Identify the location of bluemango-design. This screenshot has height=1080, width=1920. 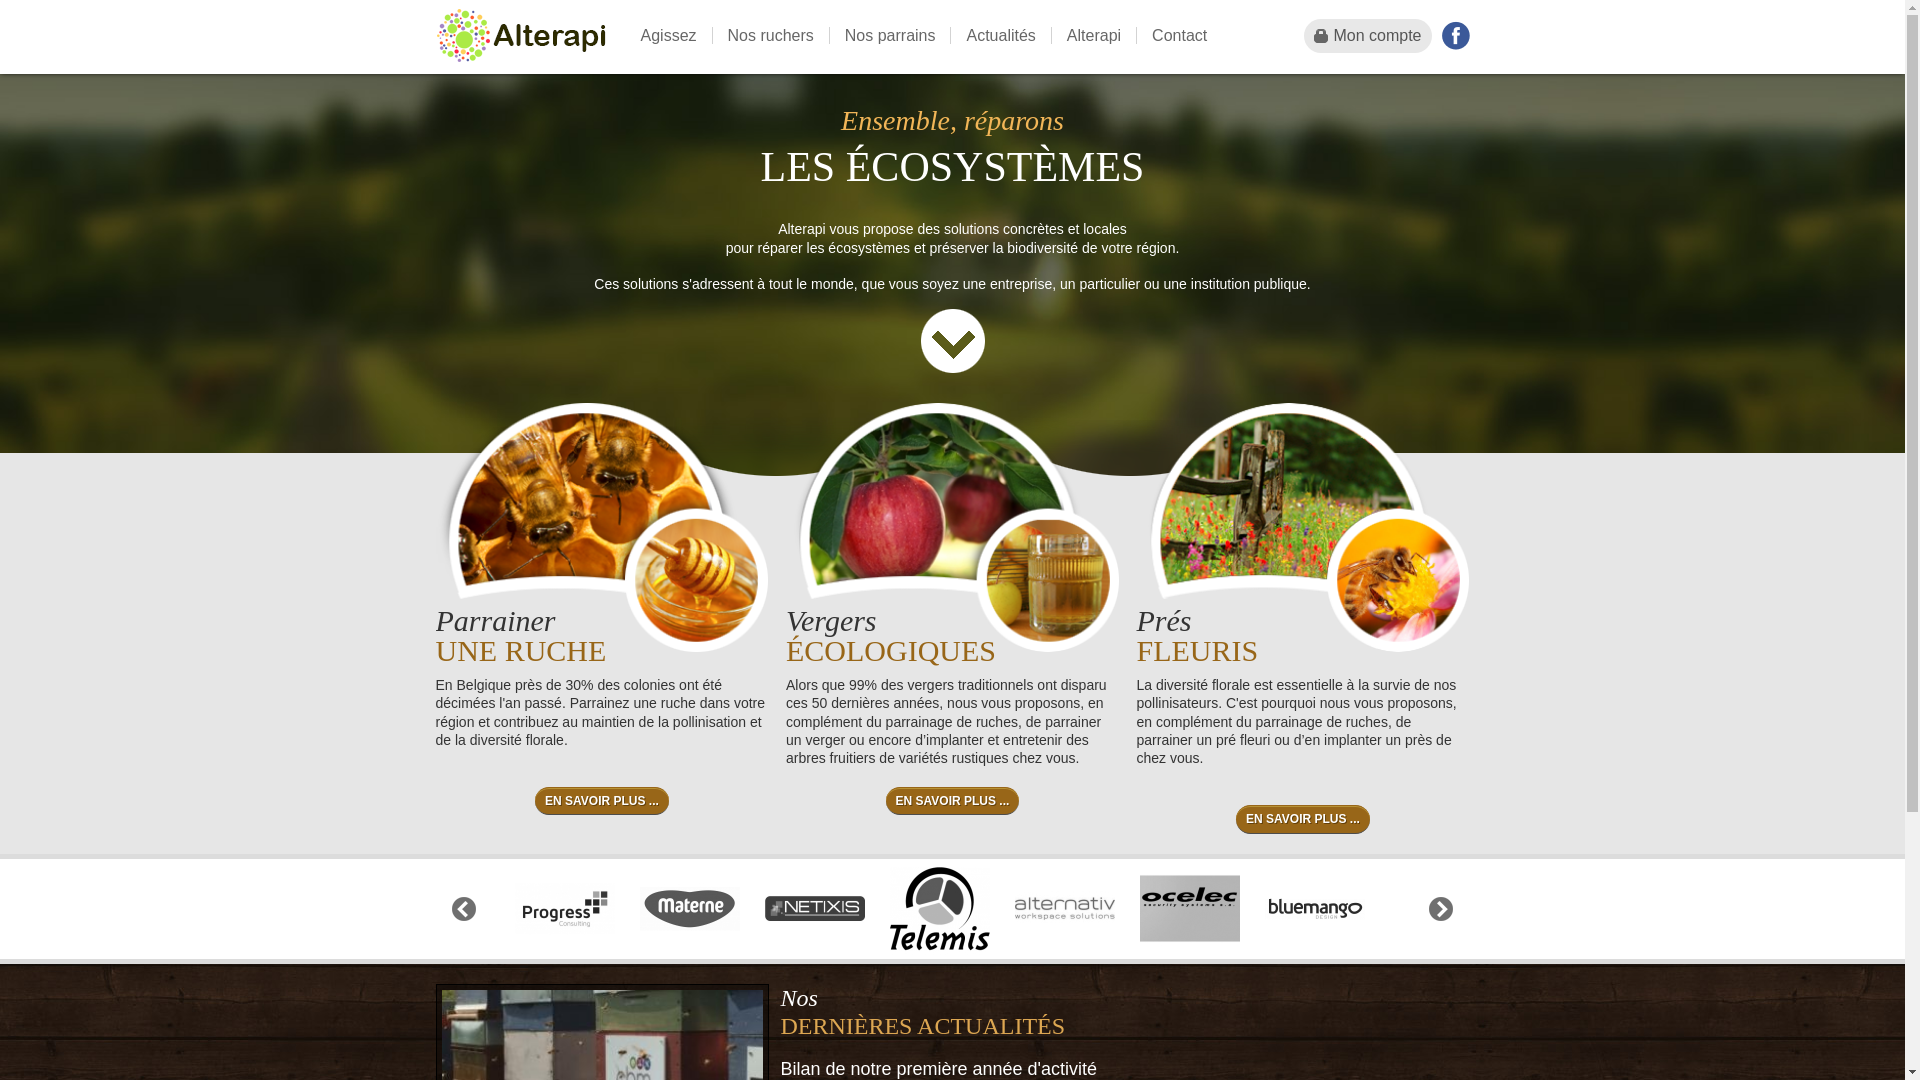
(1315, 909).